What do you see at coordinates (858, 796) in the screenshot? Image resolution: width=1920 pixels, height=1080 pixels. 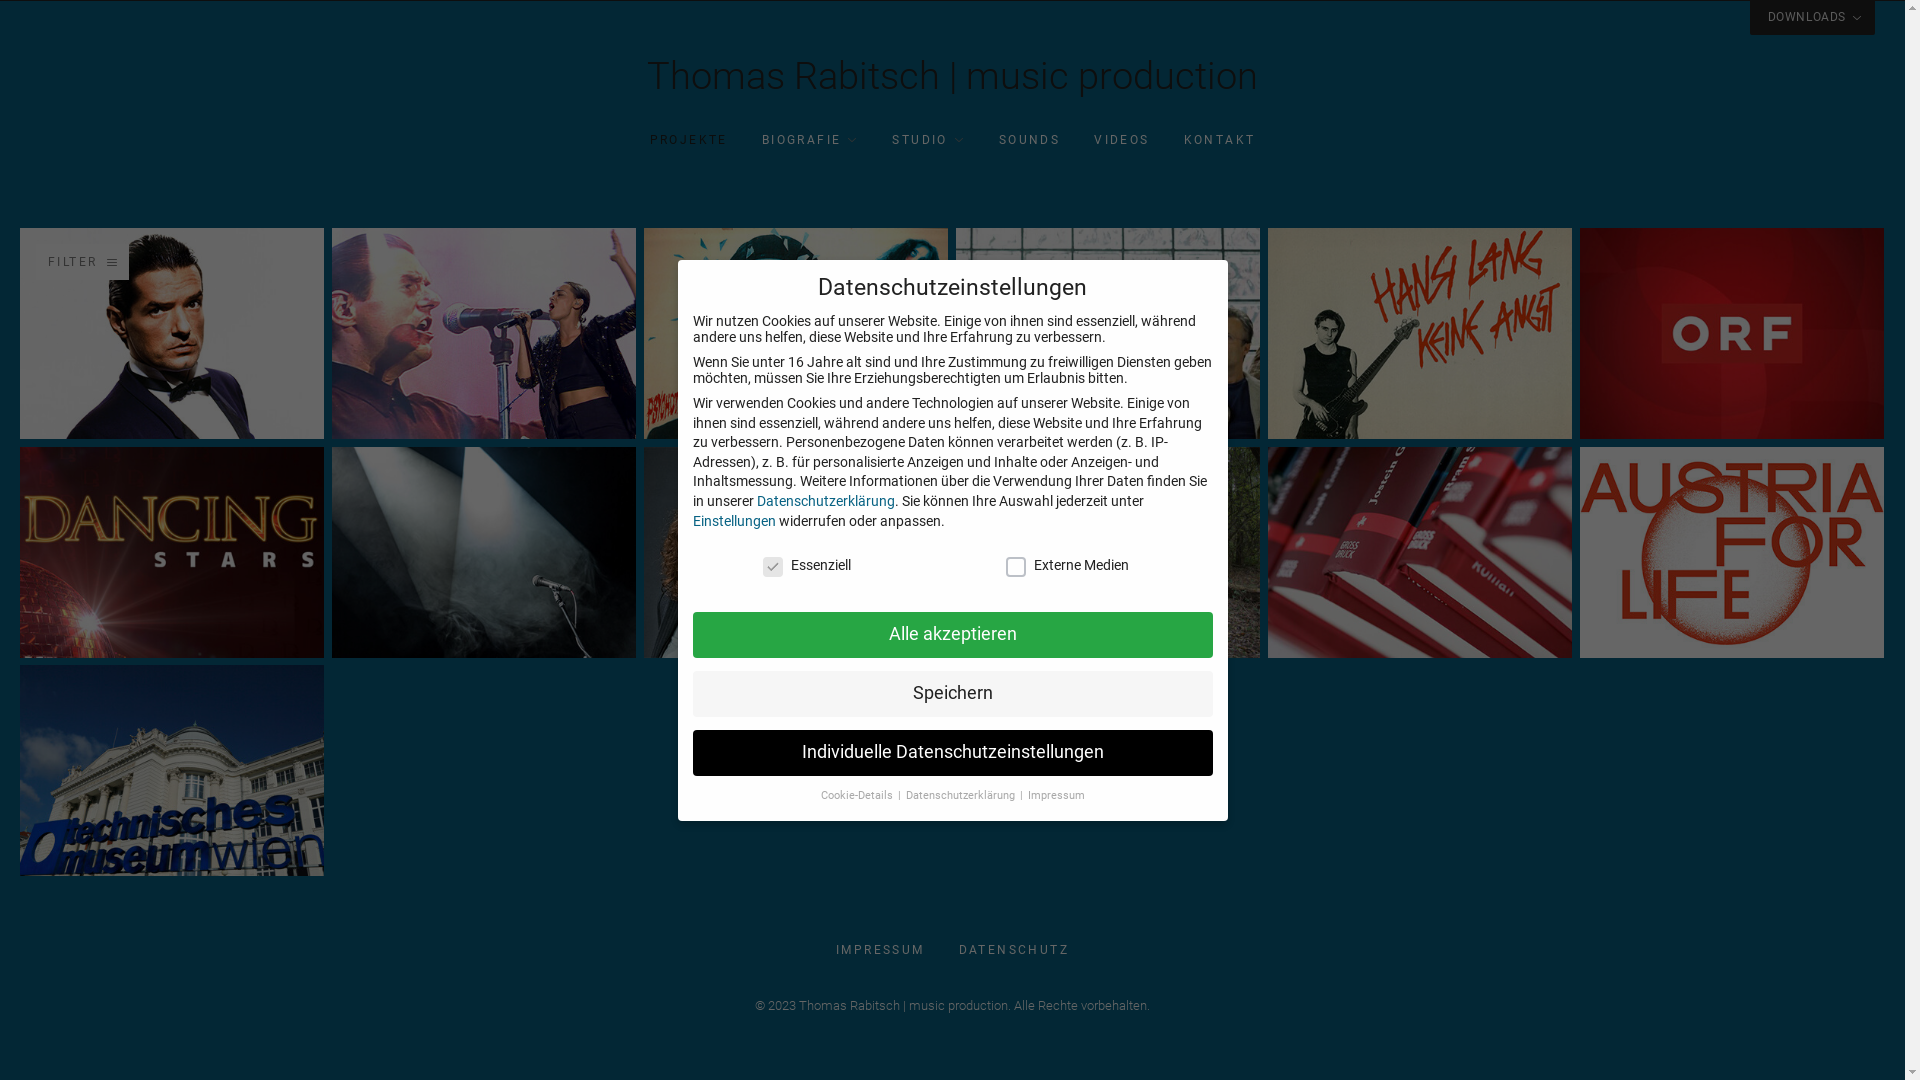 I see `Cookie-Details` at bounding box center [858, 796].